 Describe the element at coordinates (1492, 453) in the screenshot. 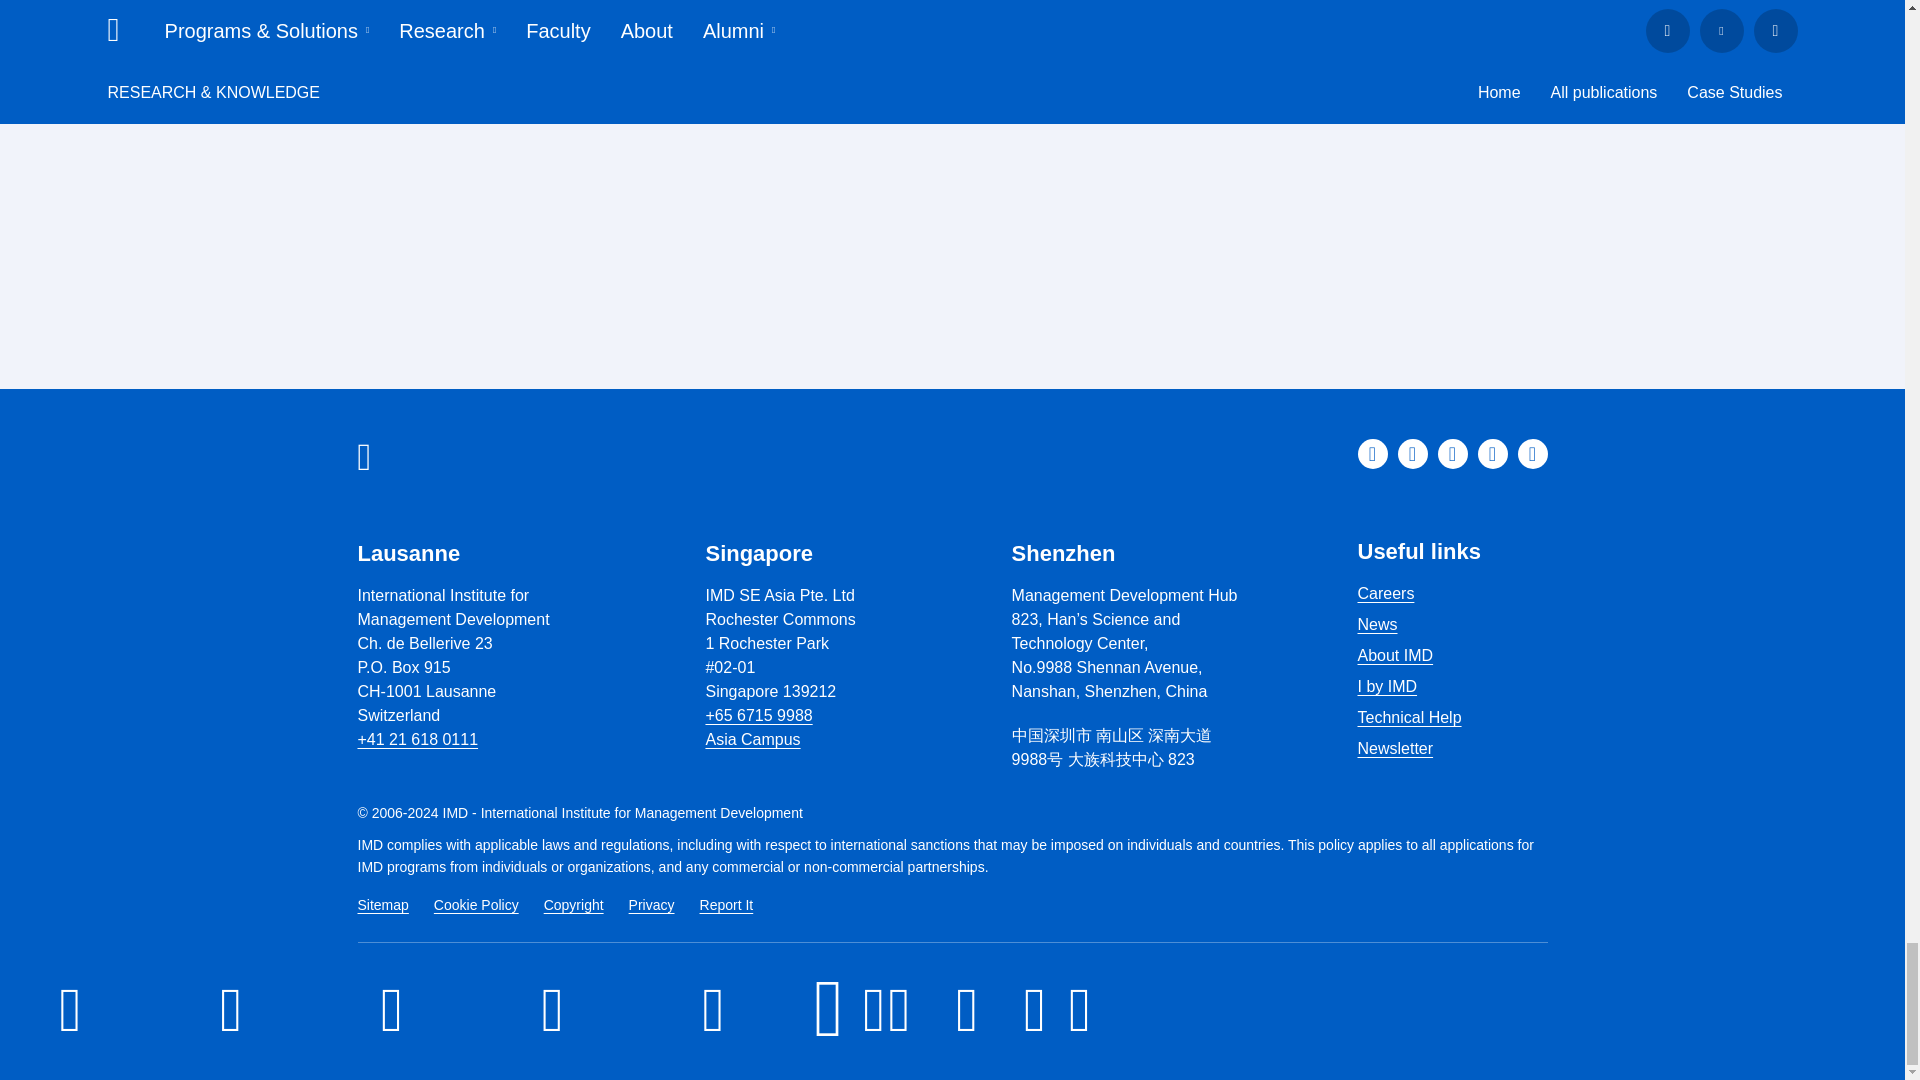

I see `Twitter` at that location.